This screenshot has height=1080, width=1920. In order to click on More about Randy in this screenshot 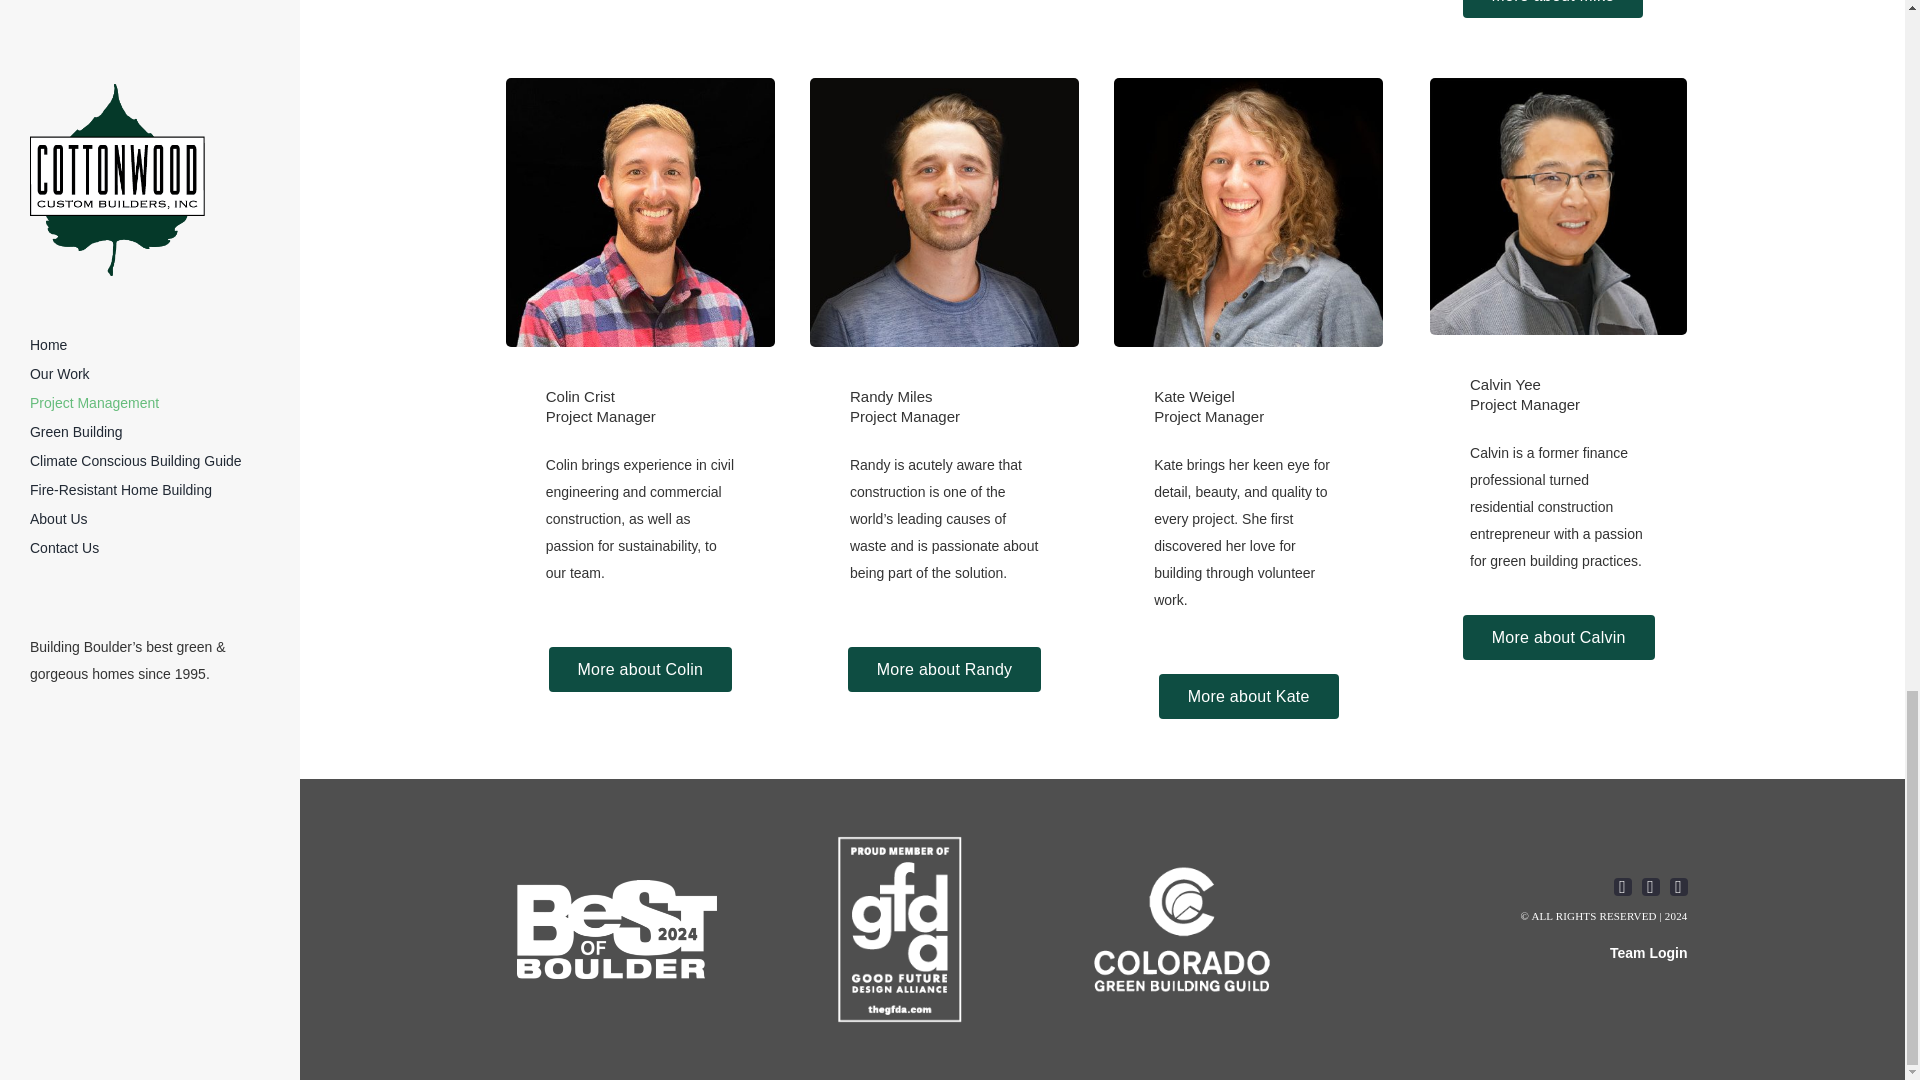, I will do `click(944, 669)`.